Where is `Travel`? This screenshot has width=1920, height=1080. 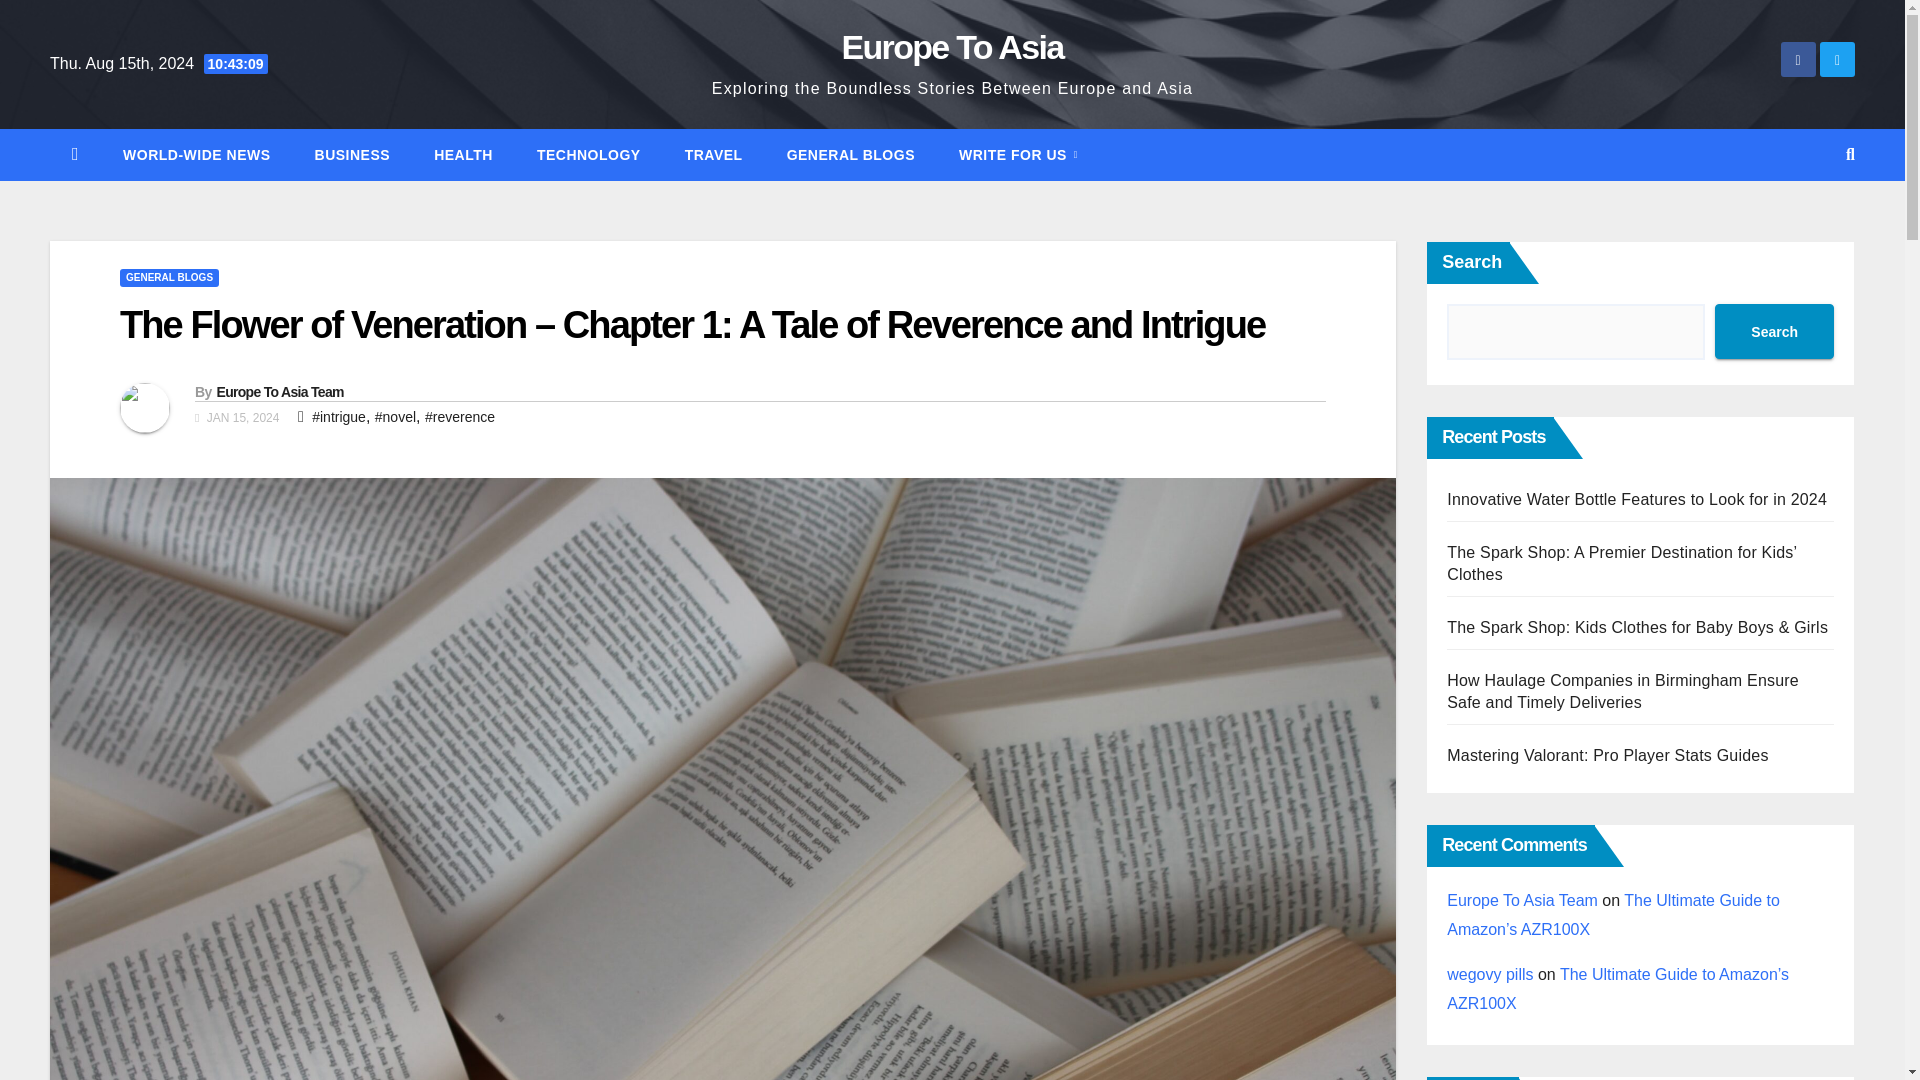 Travel is located at coordinates (713, 154).